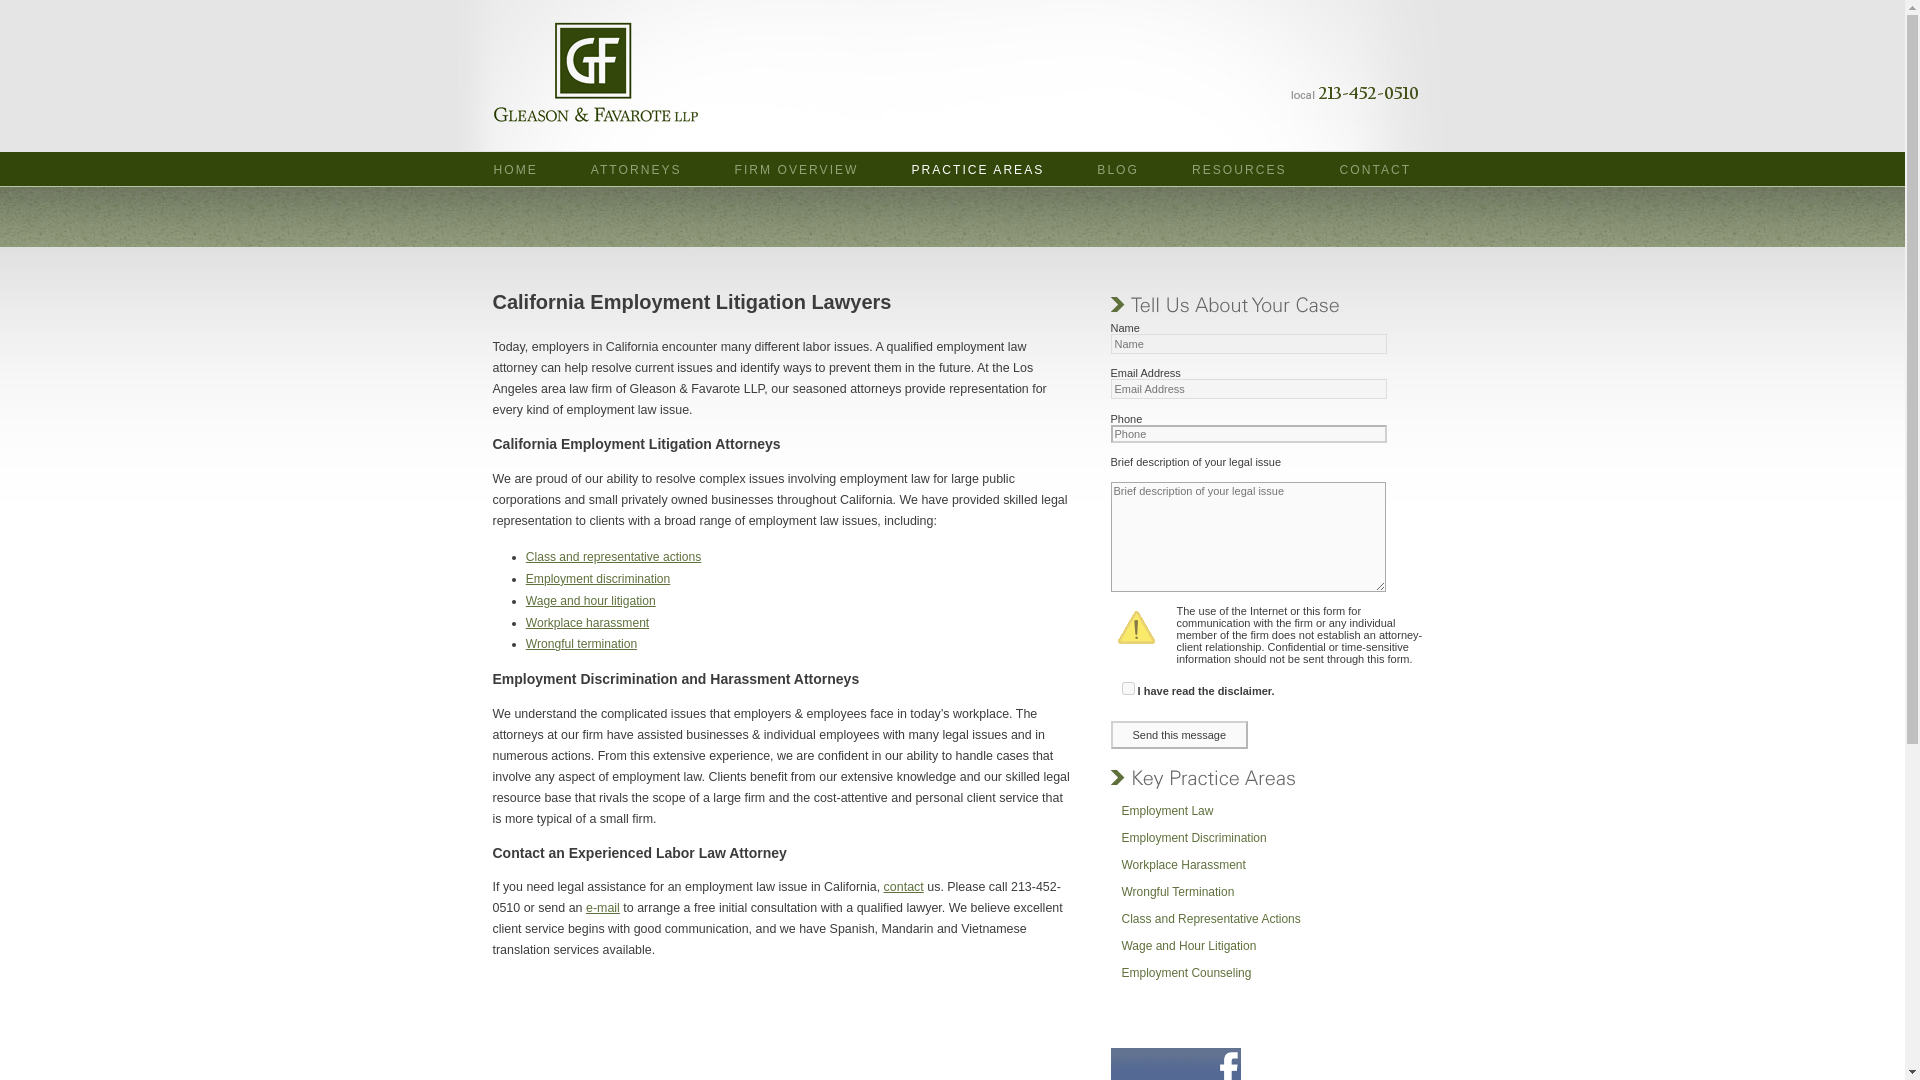 The height and width of the screenshot is (1080, 1920). Describe the element at coordinates (1128, 688) in the screenshot. I see `I have read the disclaimer.` at that location.